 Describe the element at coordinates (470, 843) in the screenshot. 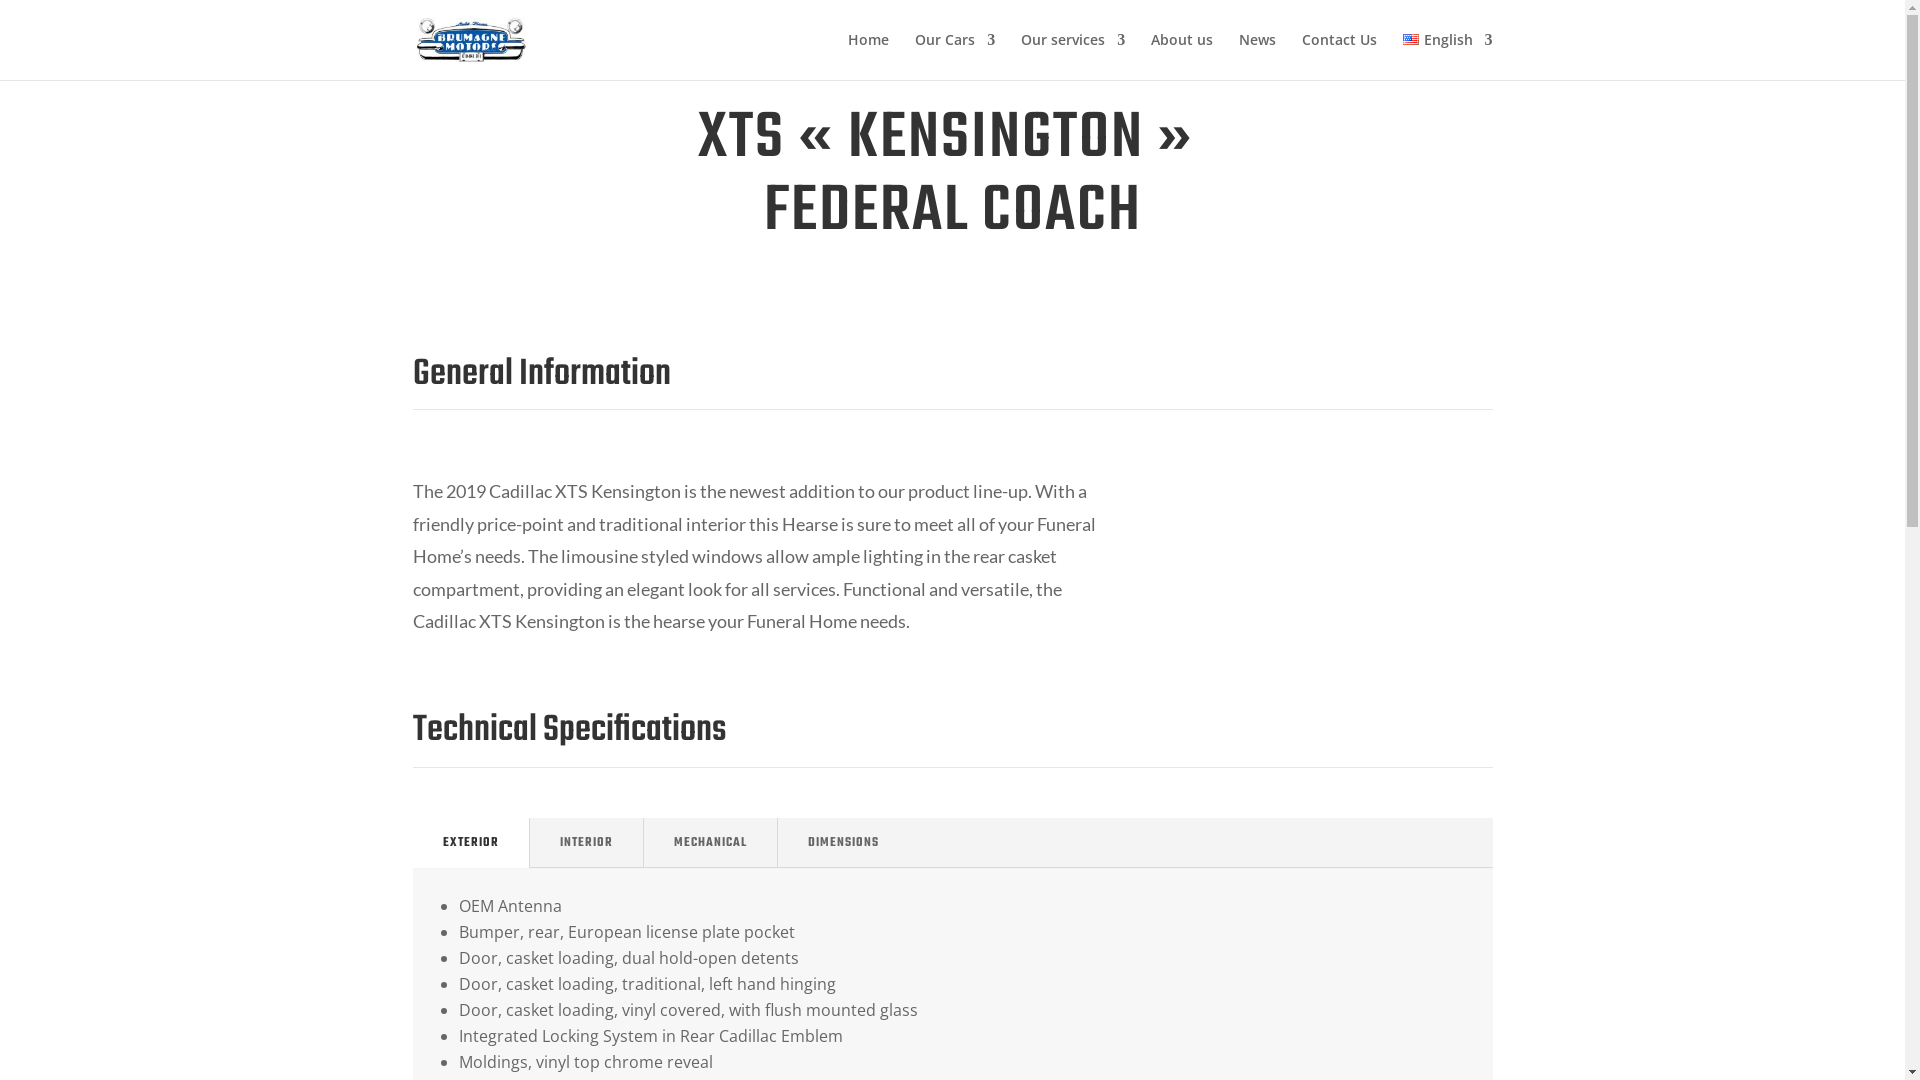

I see `EXTERIOR` at that location.